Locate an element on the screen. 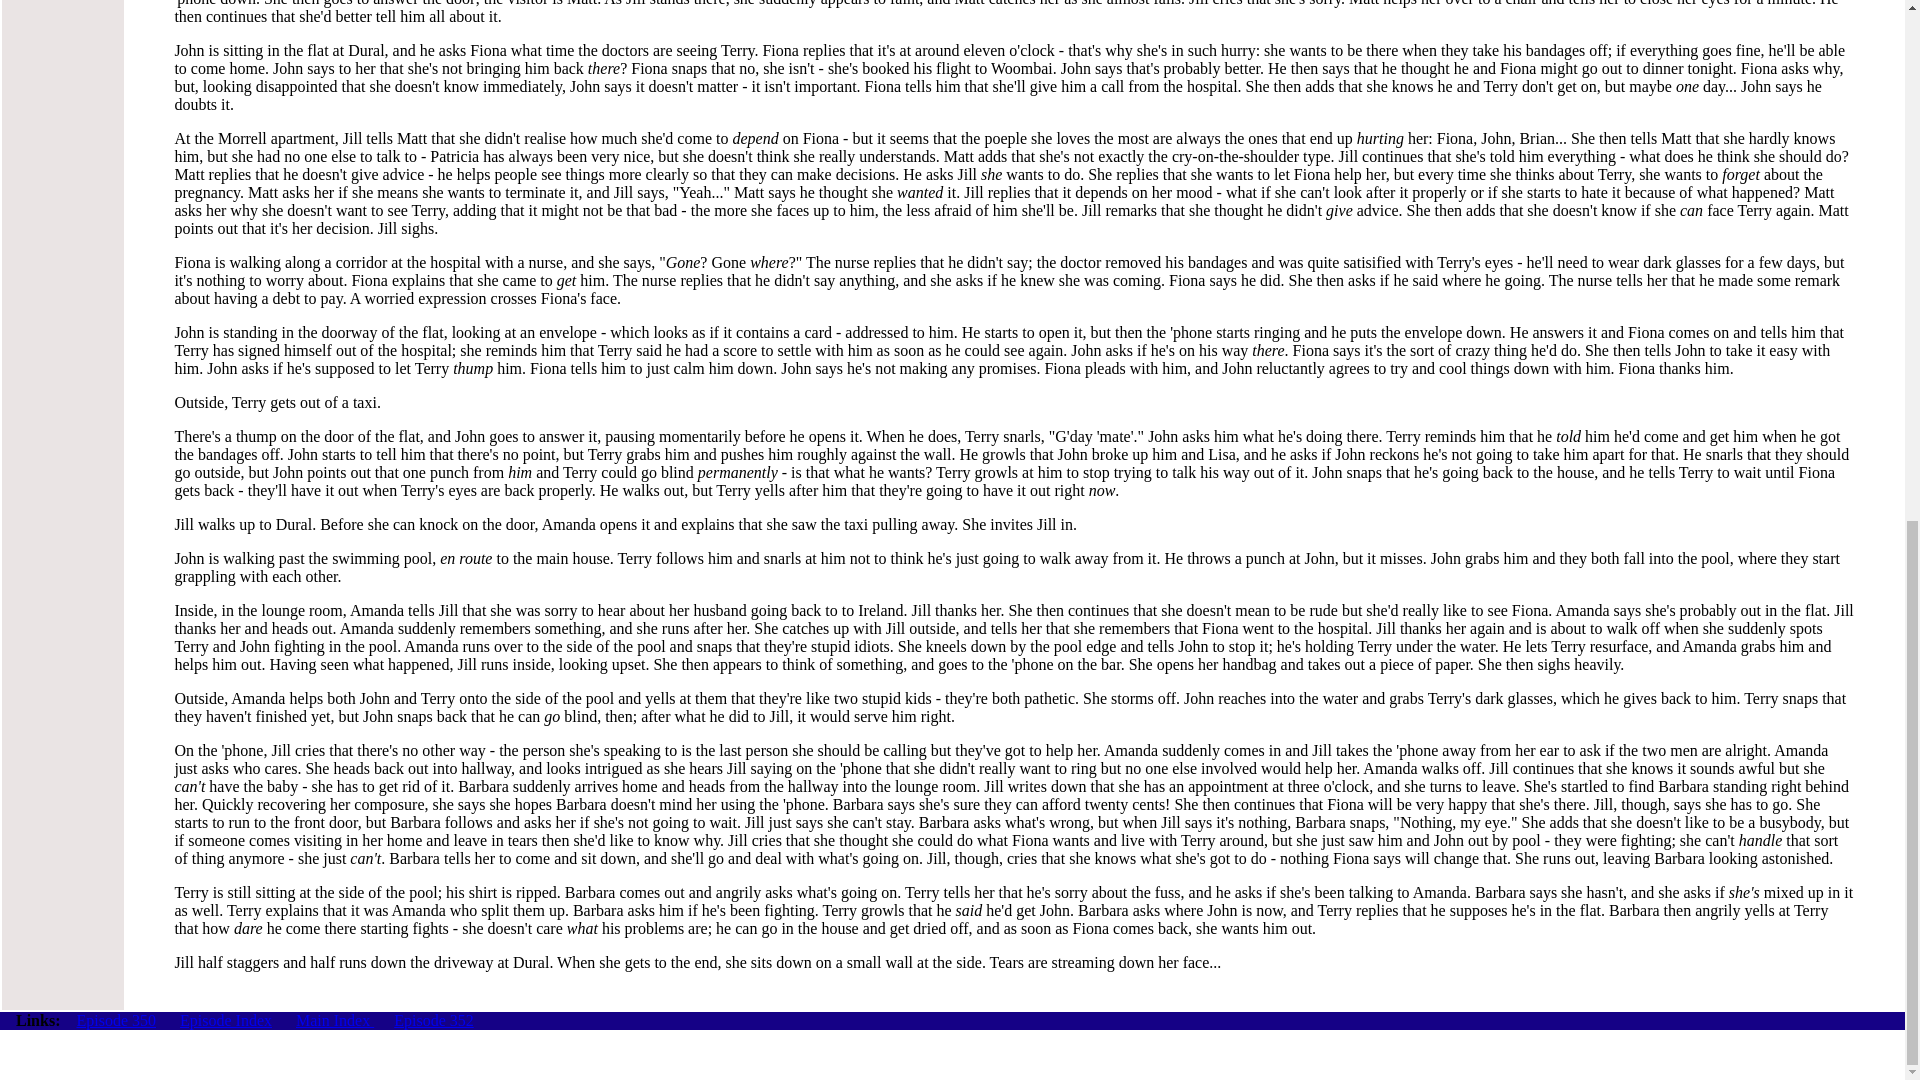 The image size is (1920, 1080). Episode Index is located at coordinates (226, 1020).